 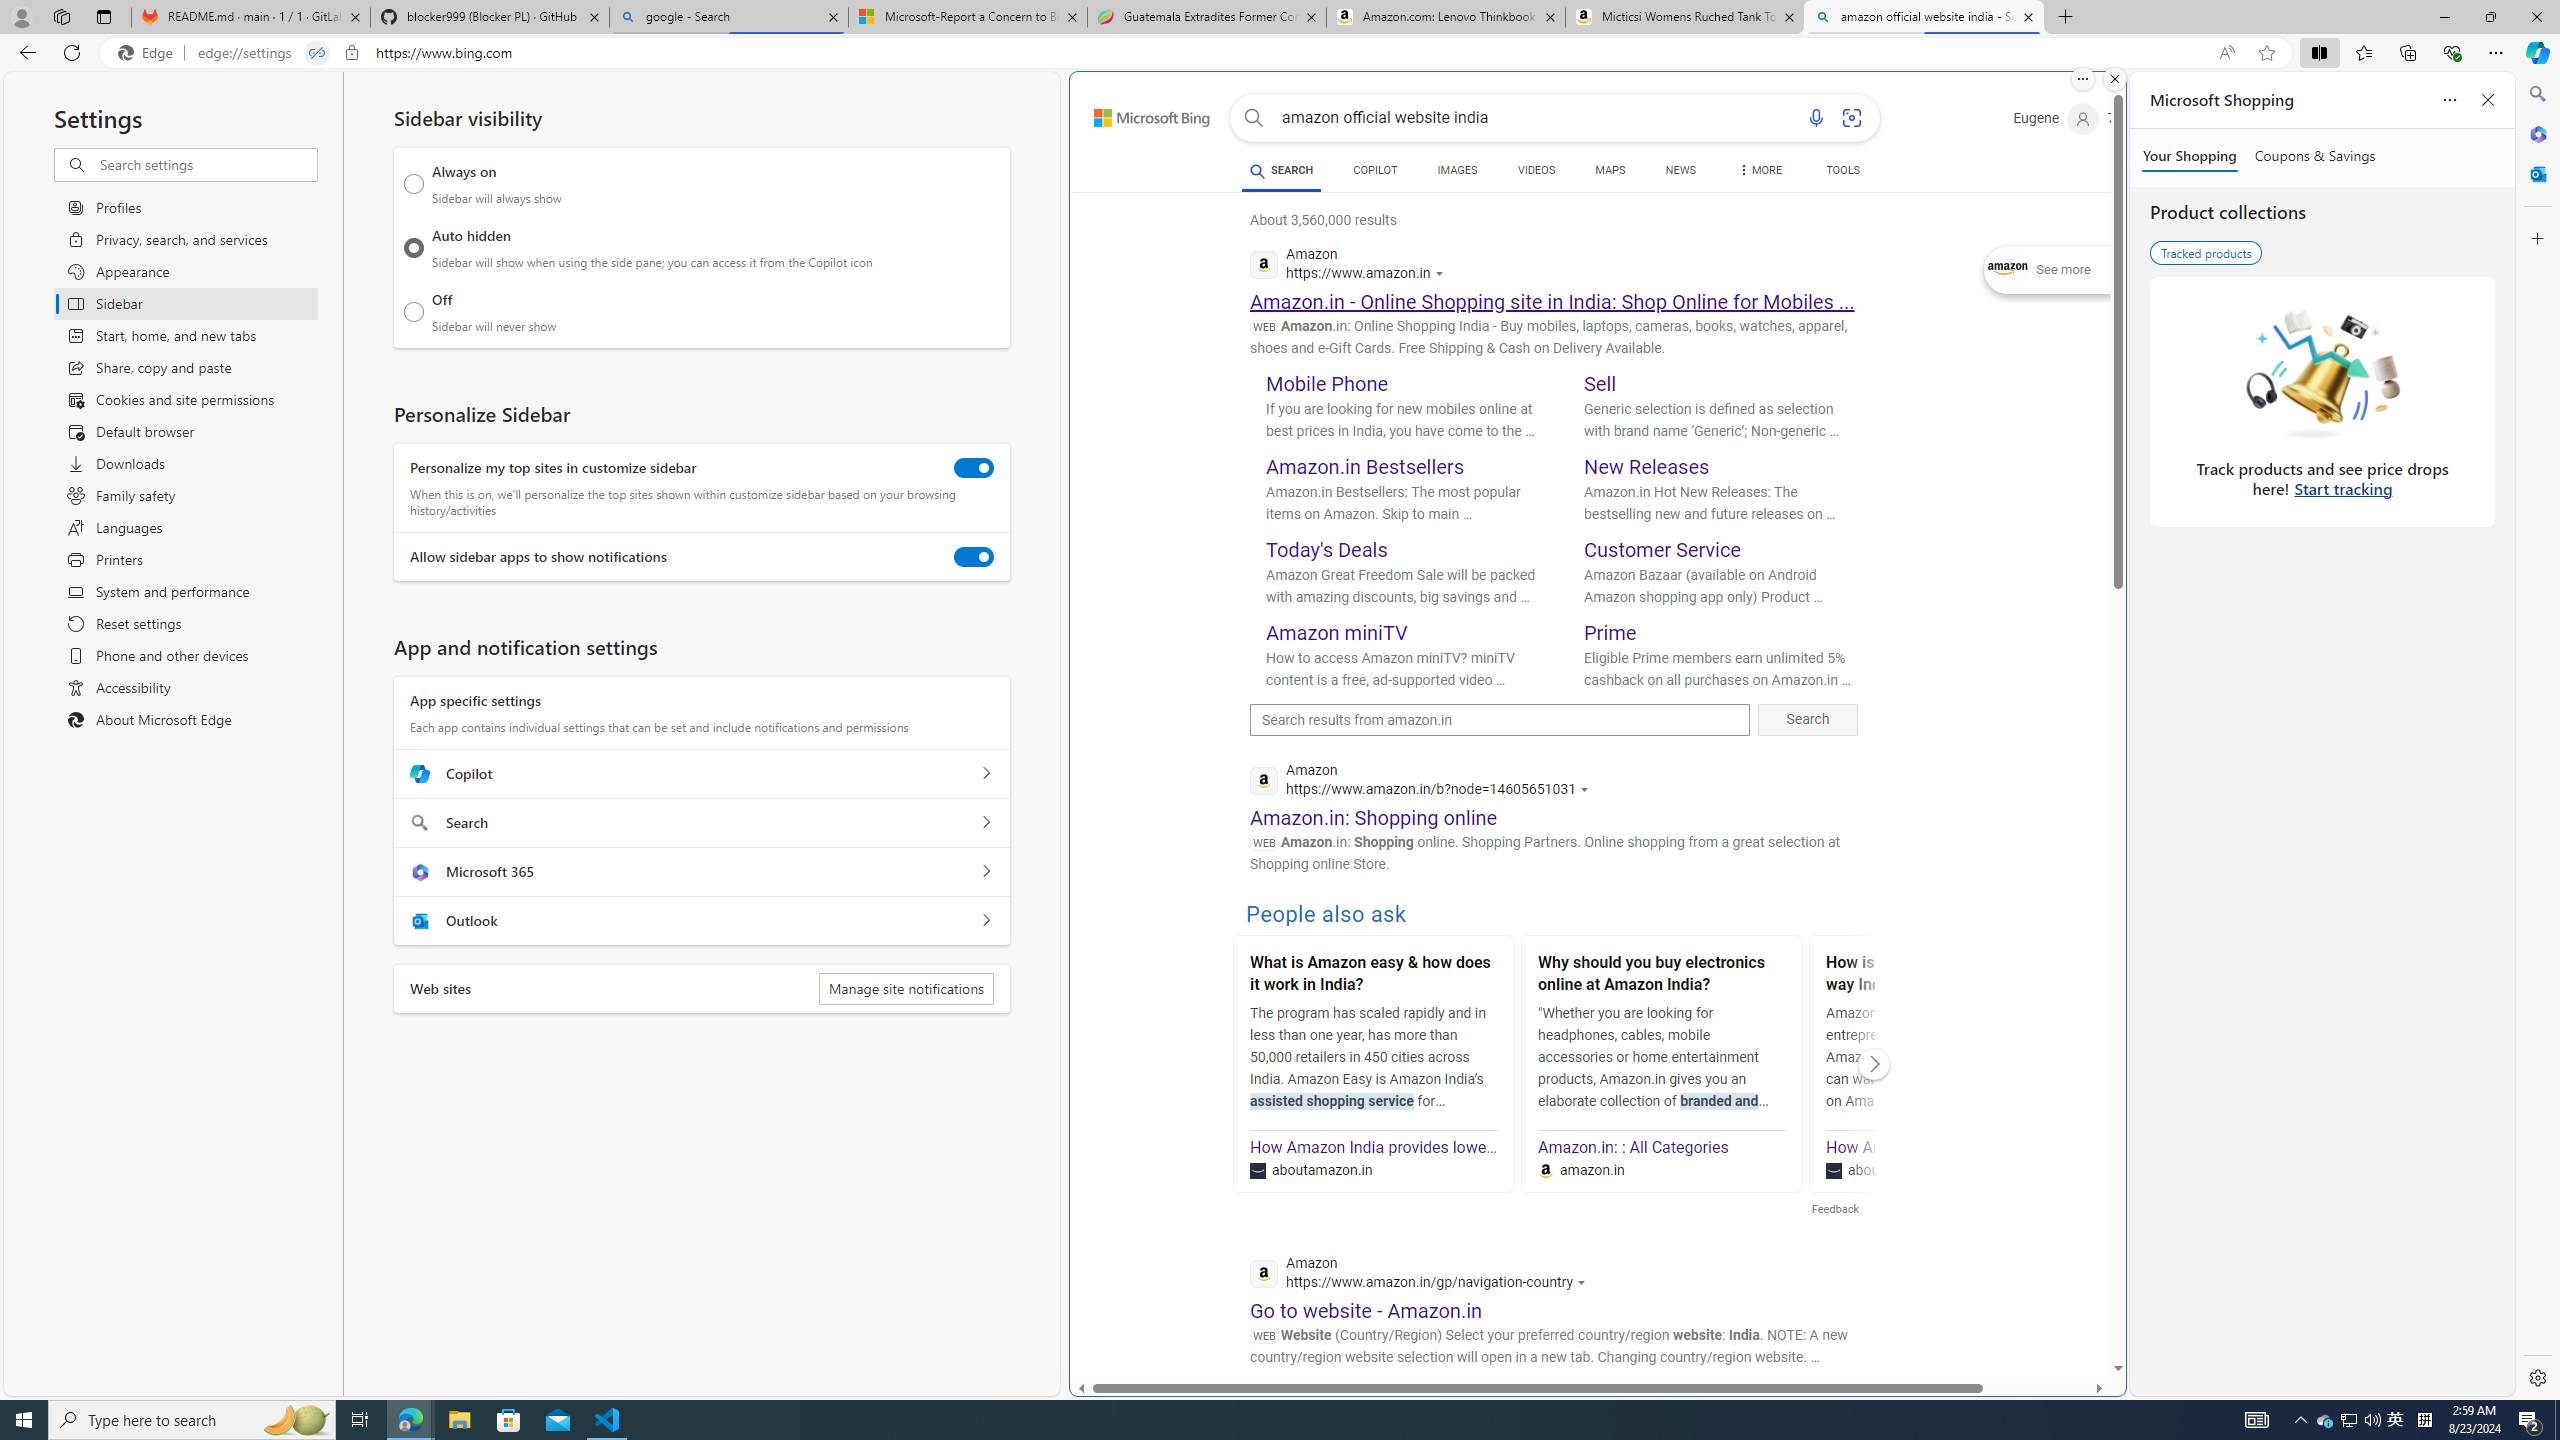 I want to click on Edge, so click(x=149, y=53).